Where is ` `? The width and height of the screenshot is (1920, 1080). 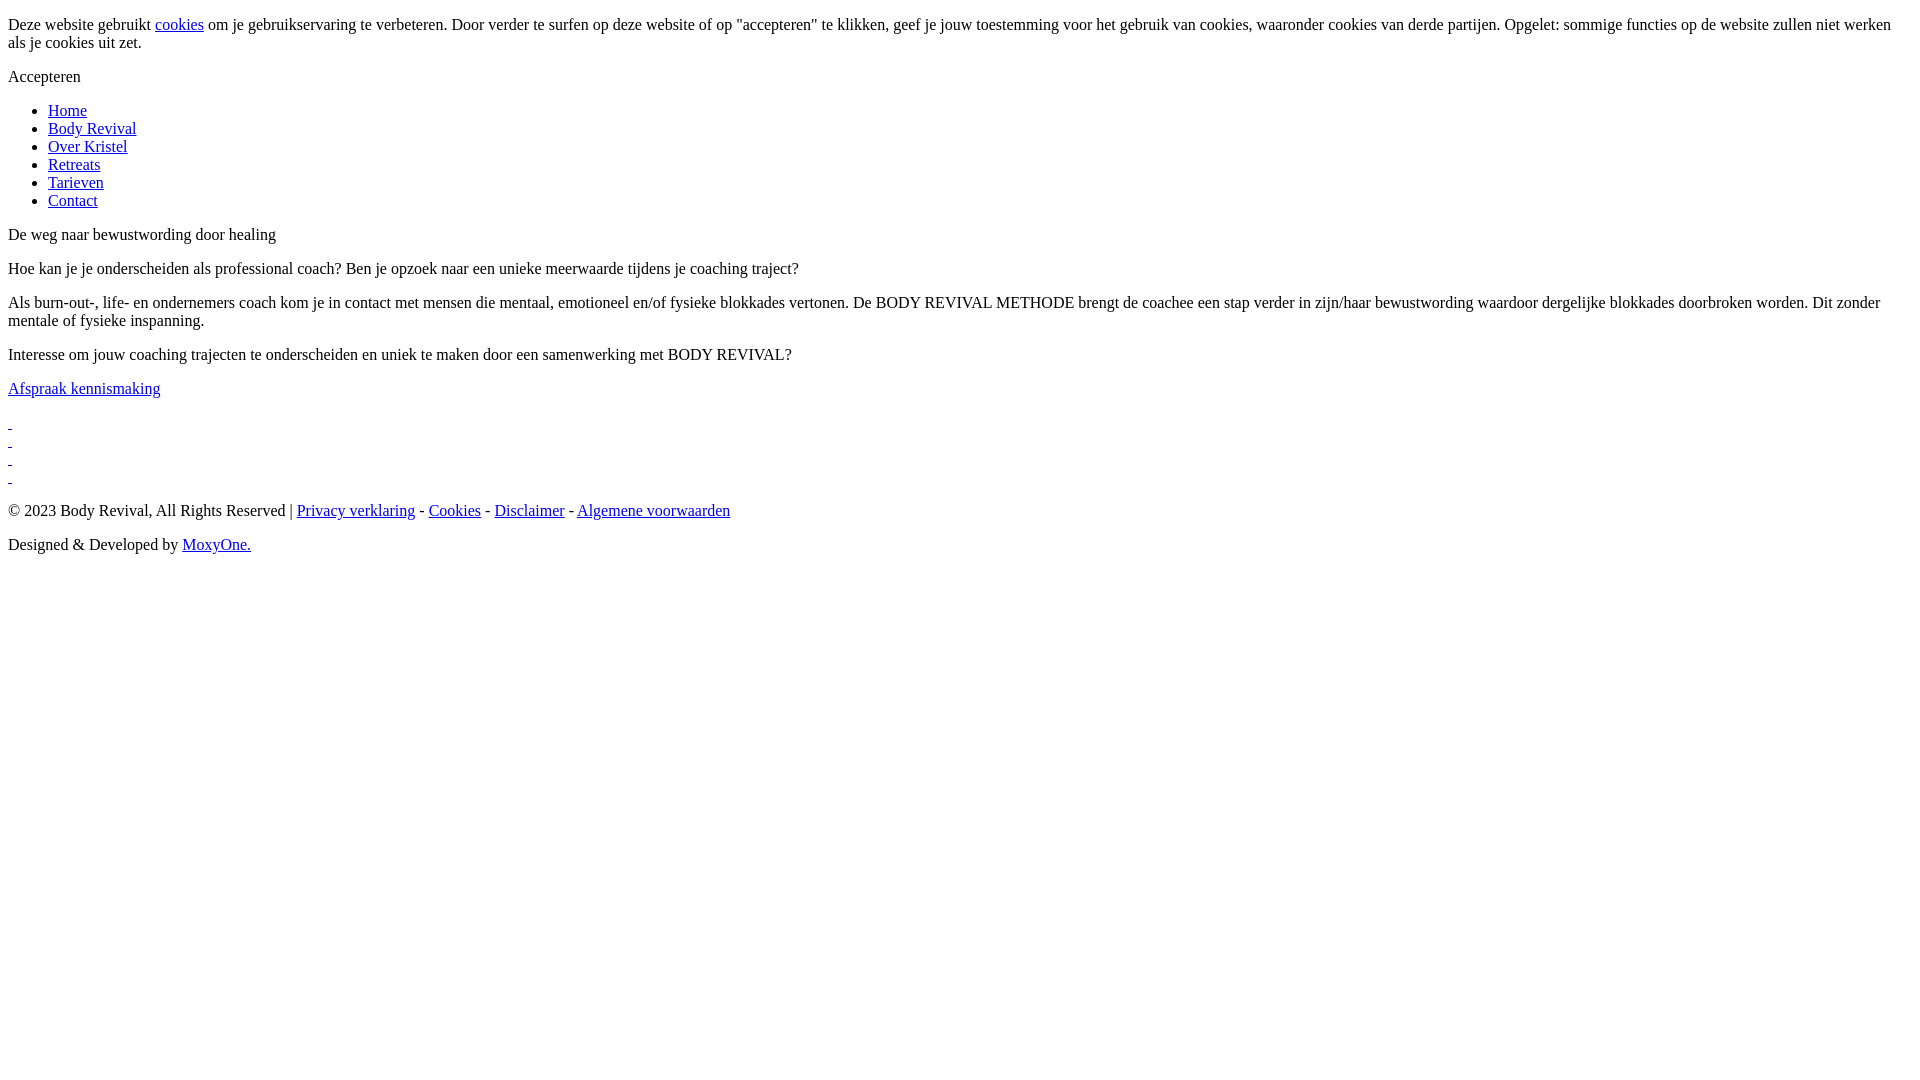   is located at coordinates (960, 477).